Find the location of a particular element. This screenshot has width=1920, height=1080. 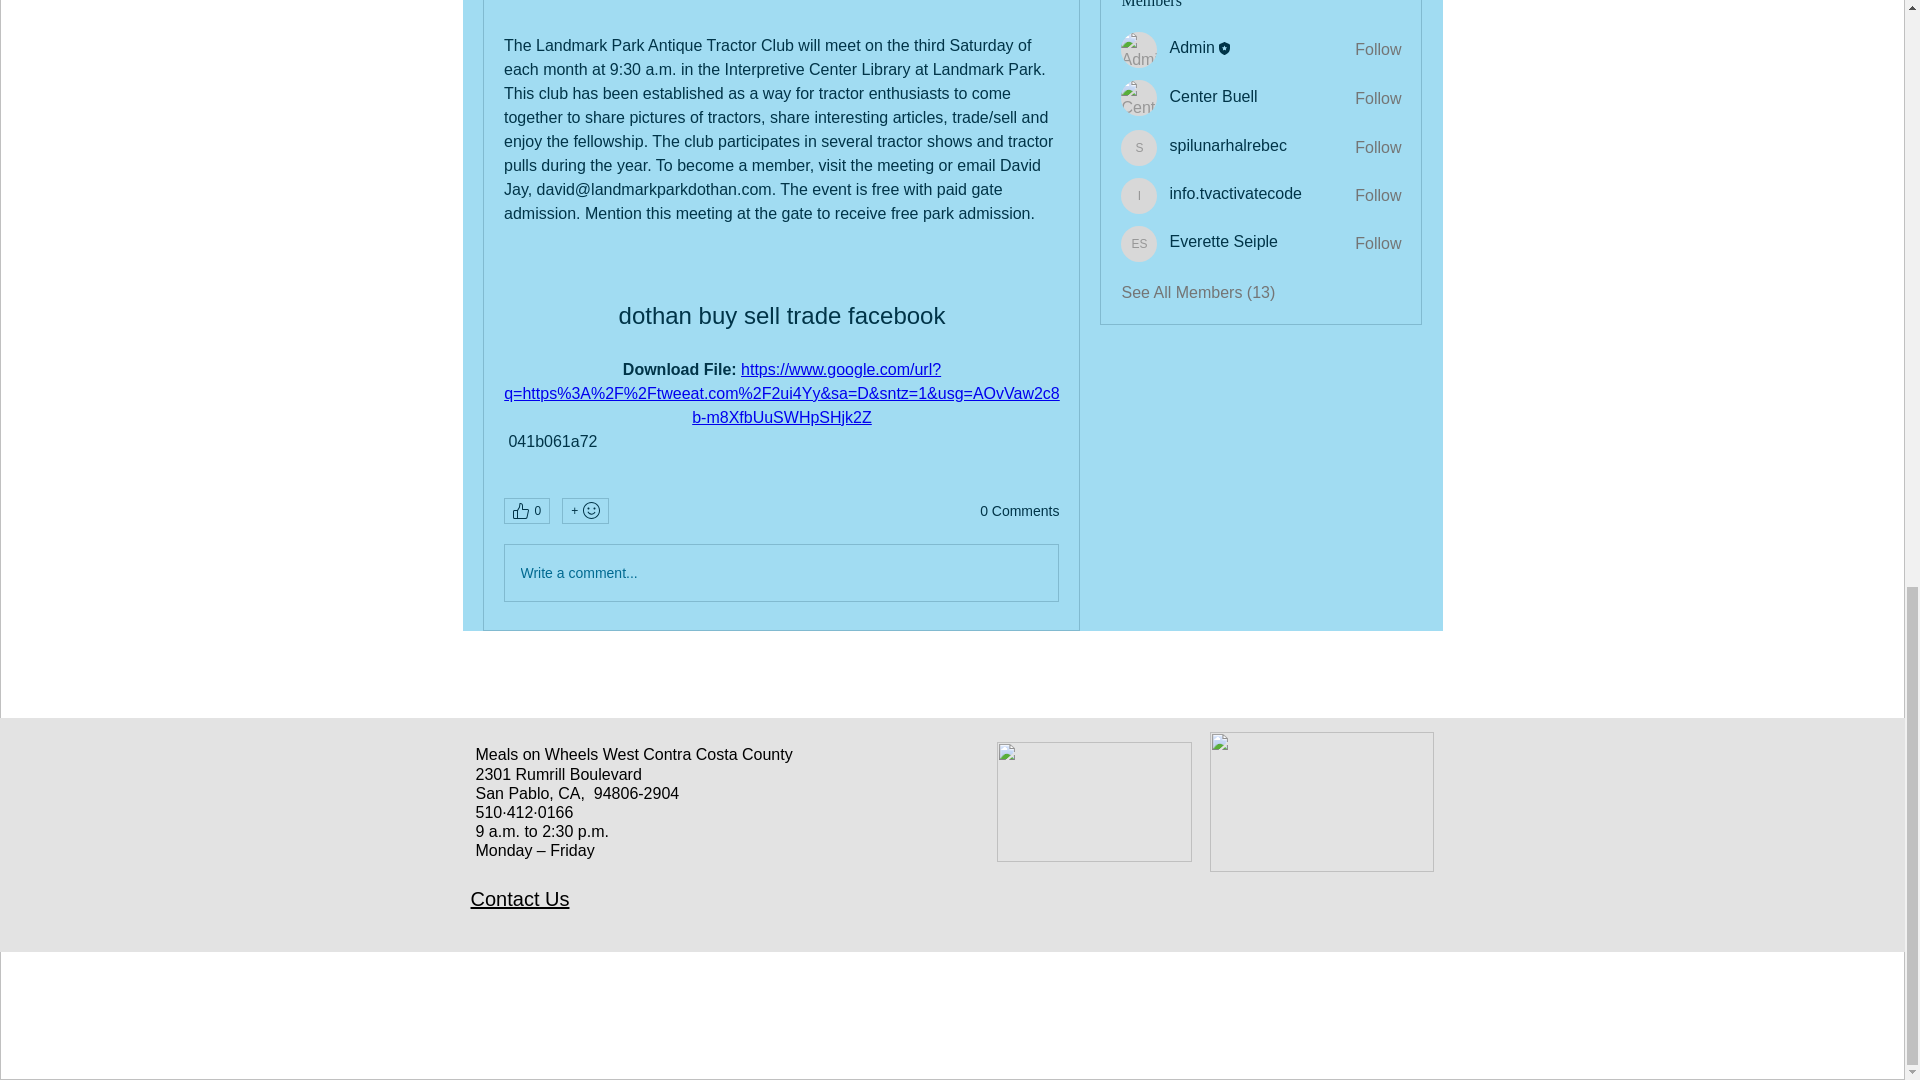

Contact Us is located at coordinates (520, 898).